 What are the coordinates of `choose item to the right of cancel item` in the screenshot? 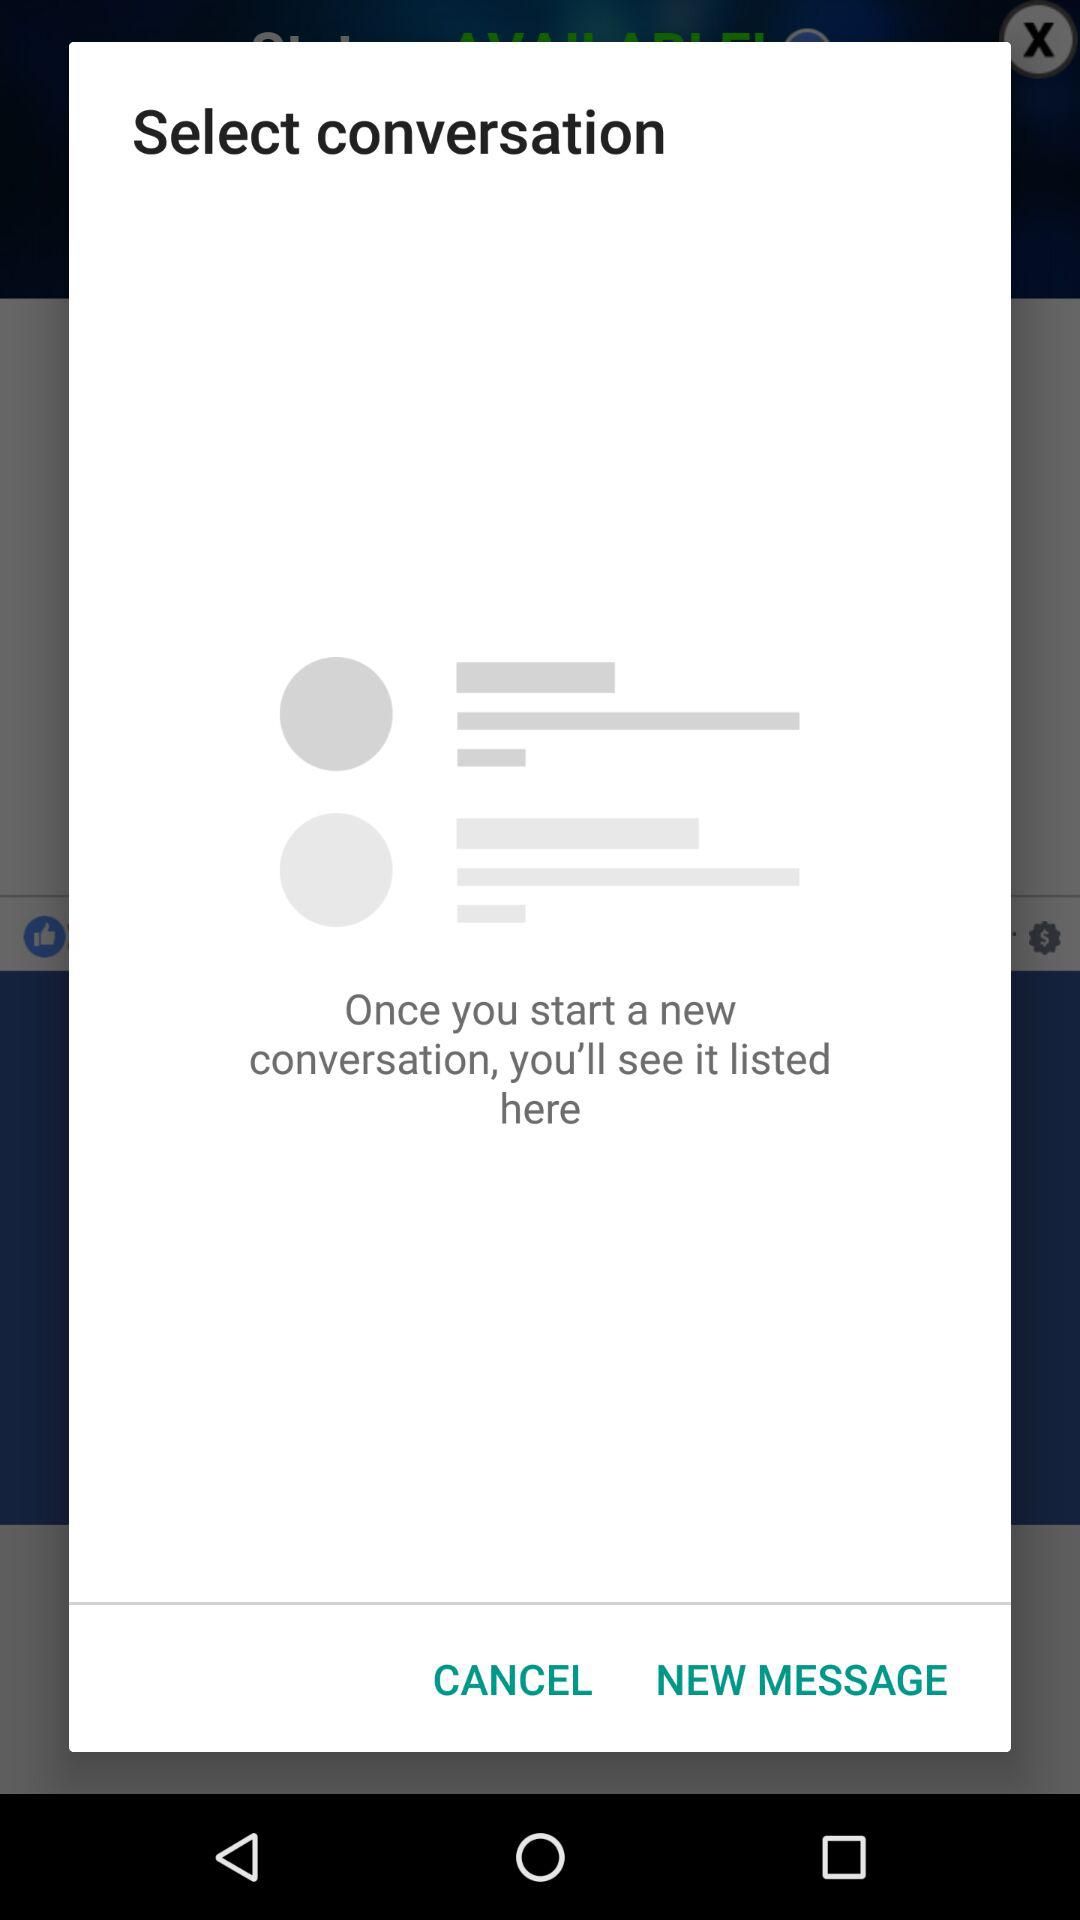 It's located at (802, 1678).